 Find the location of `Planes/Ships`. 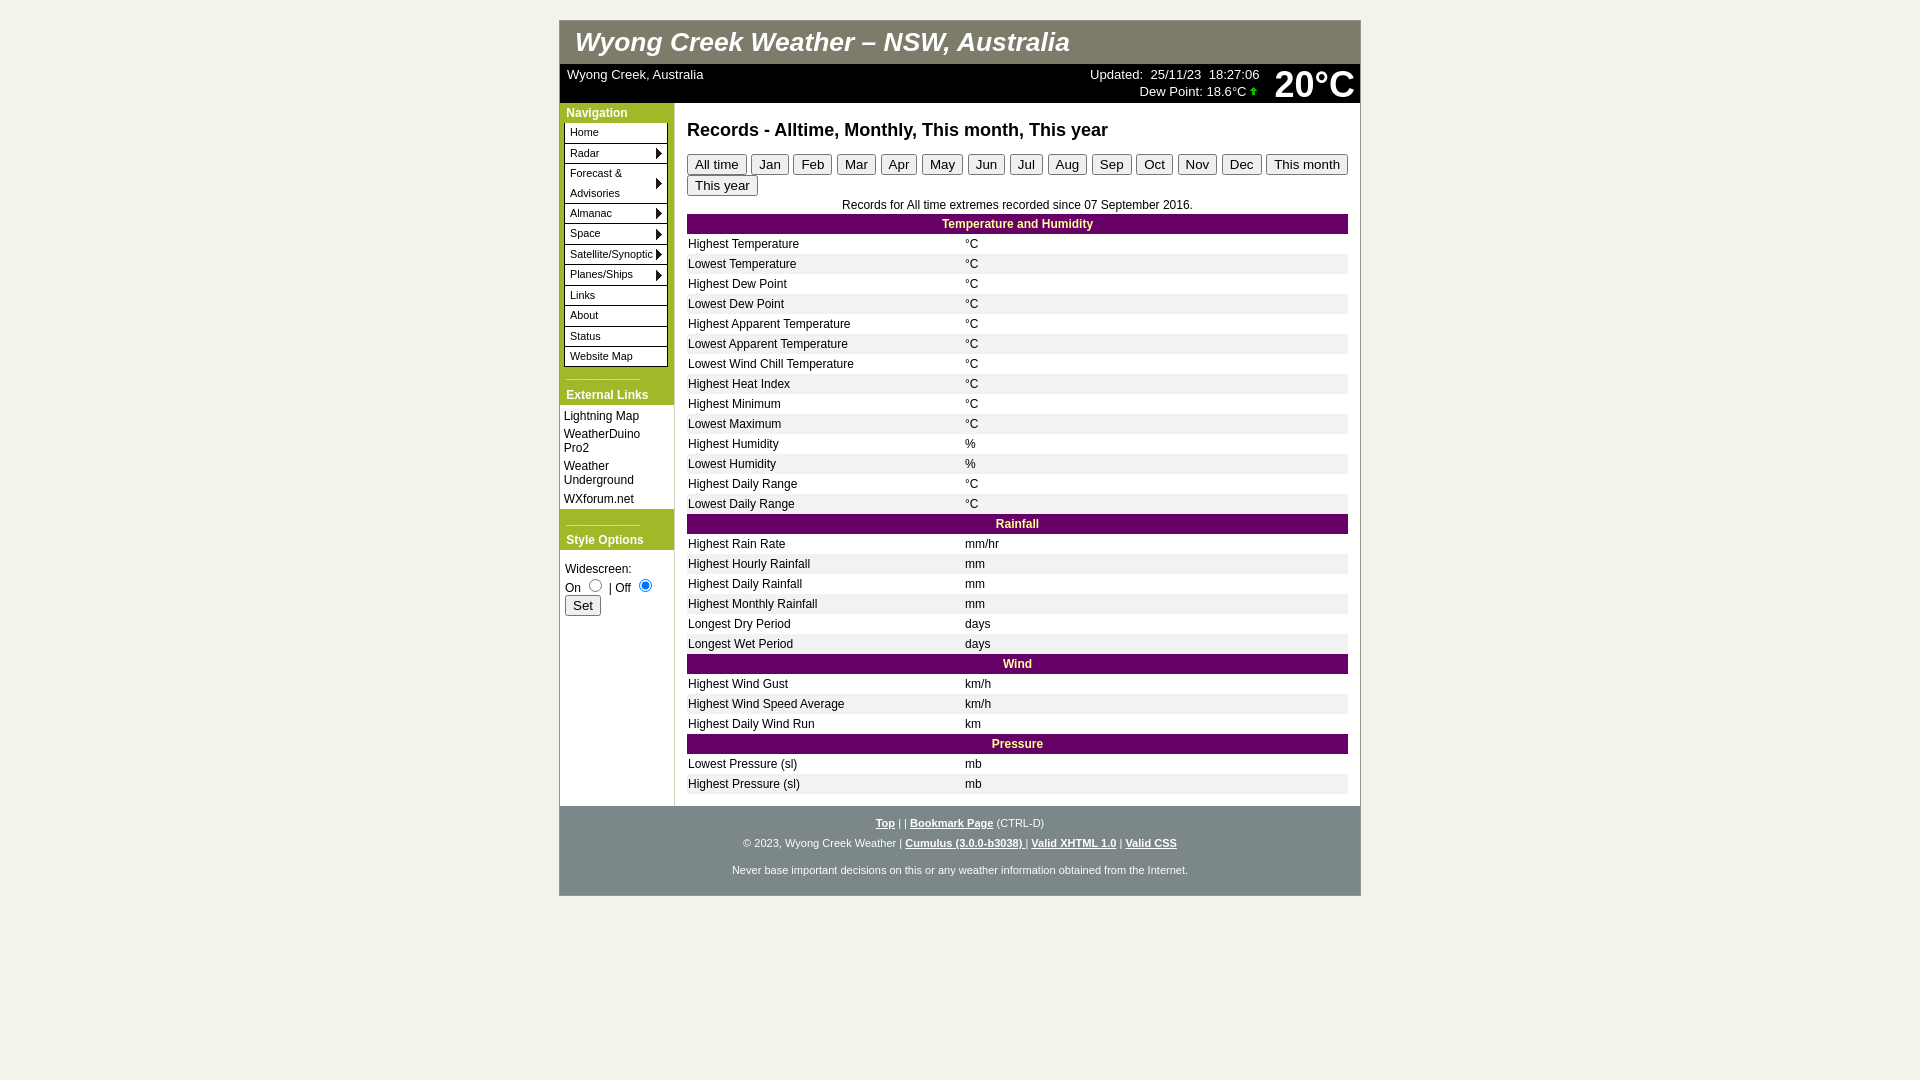

Planes/Ships is located at coordinates (616, 275).